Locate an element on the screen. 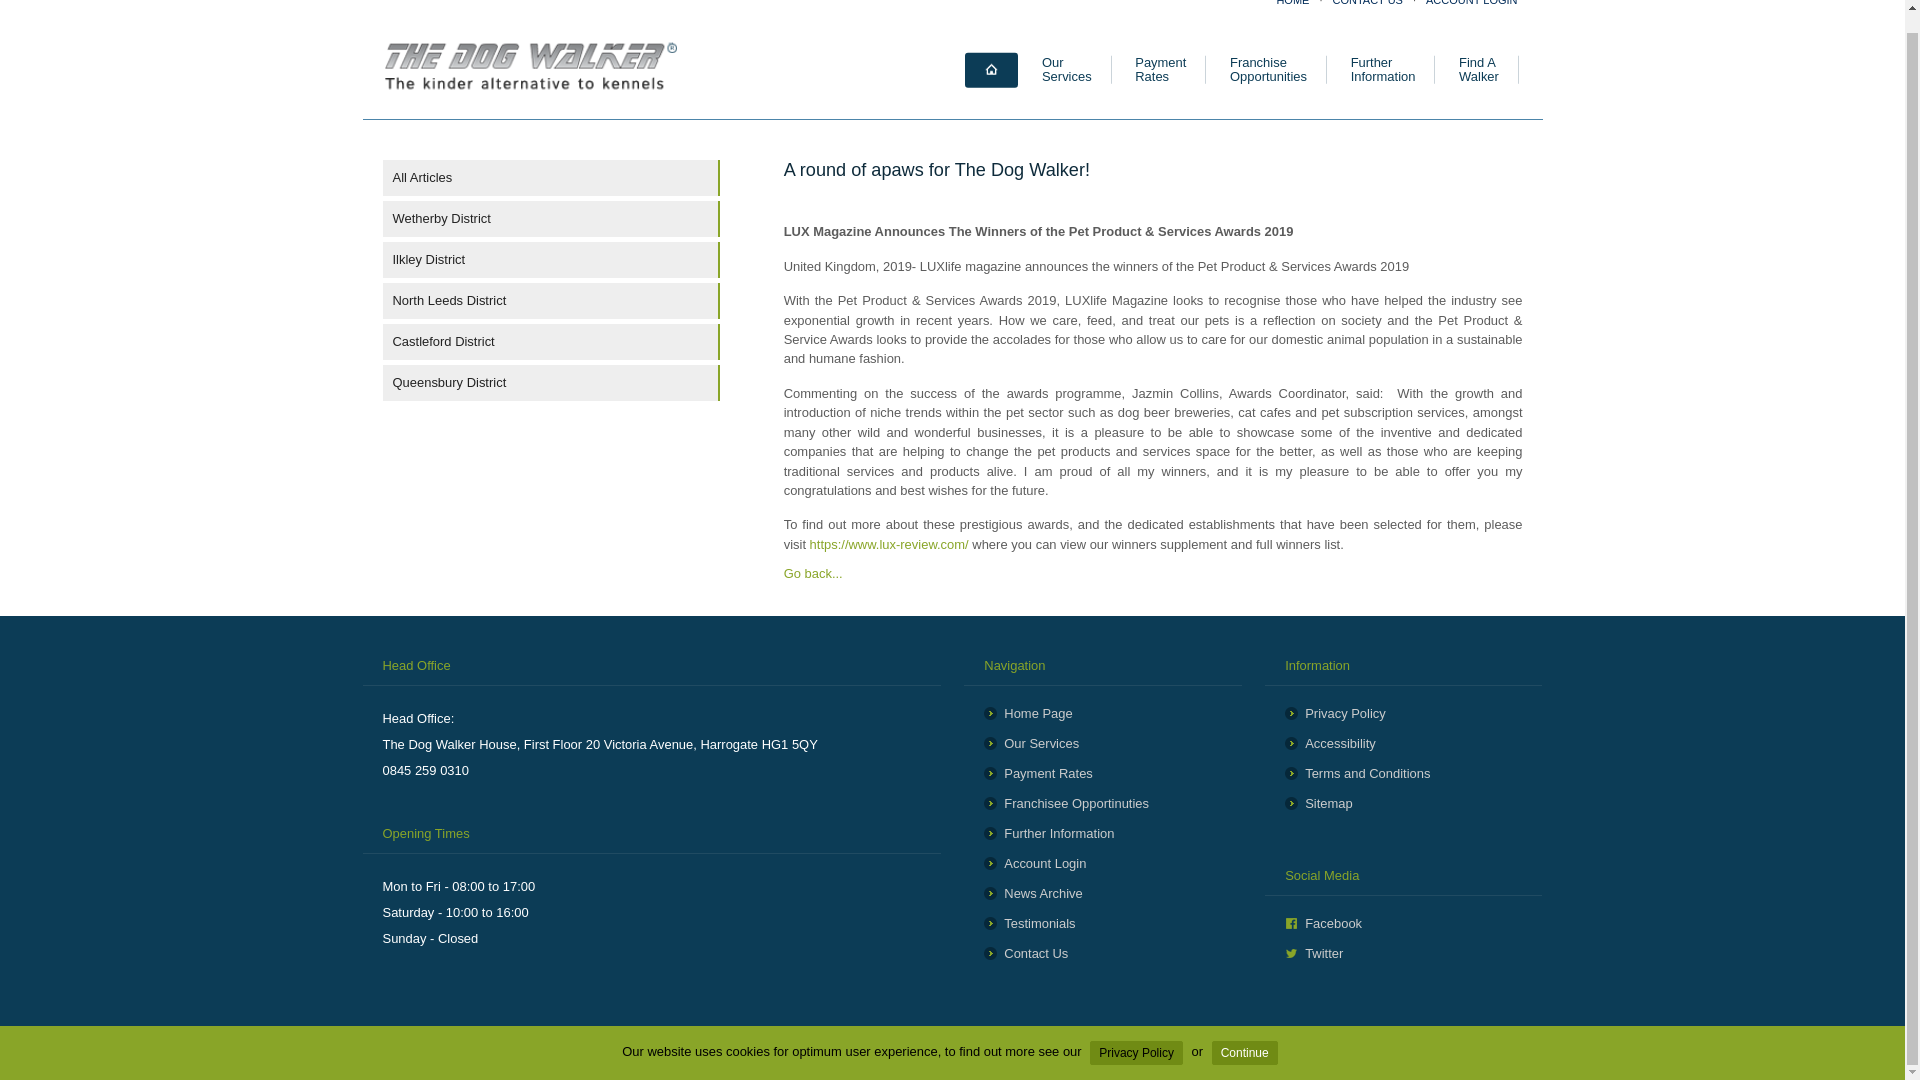 The width and height of the screenshot is (1920, 1080). Sitemap is located at coordinates (1403, 803).